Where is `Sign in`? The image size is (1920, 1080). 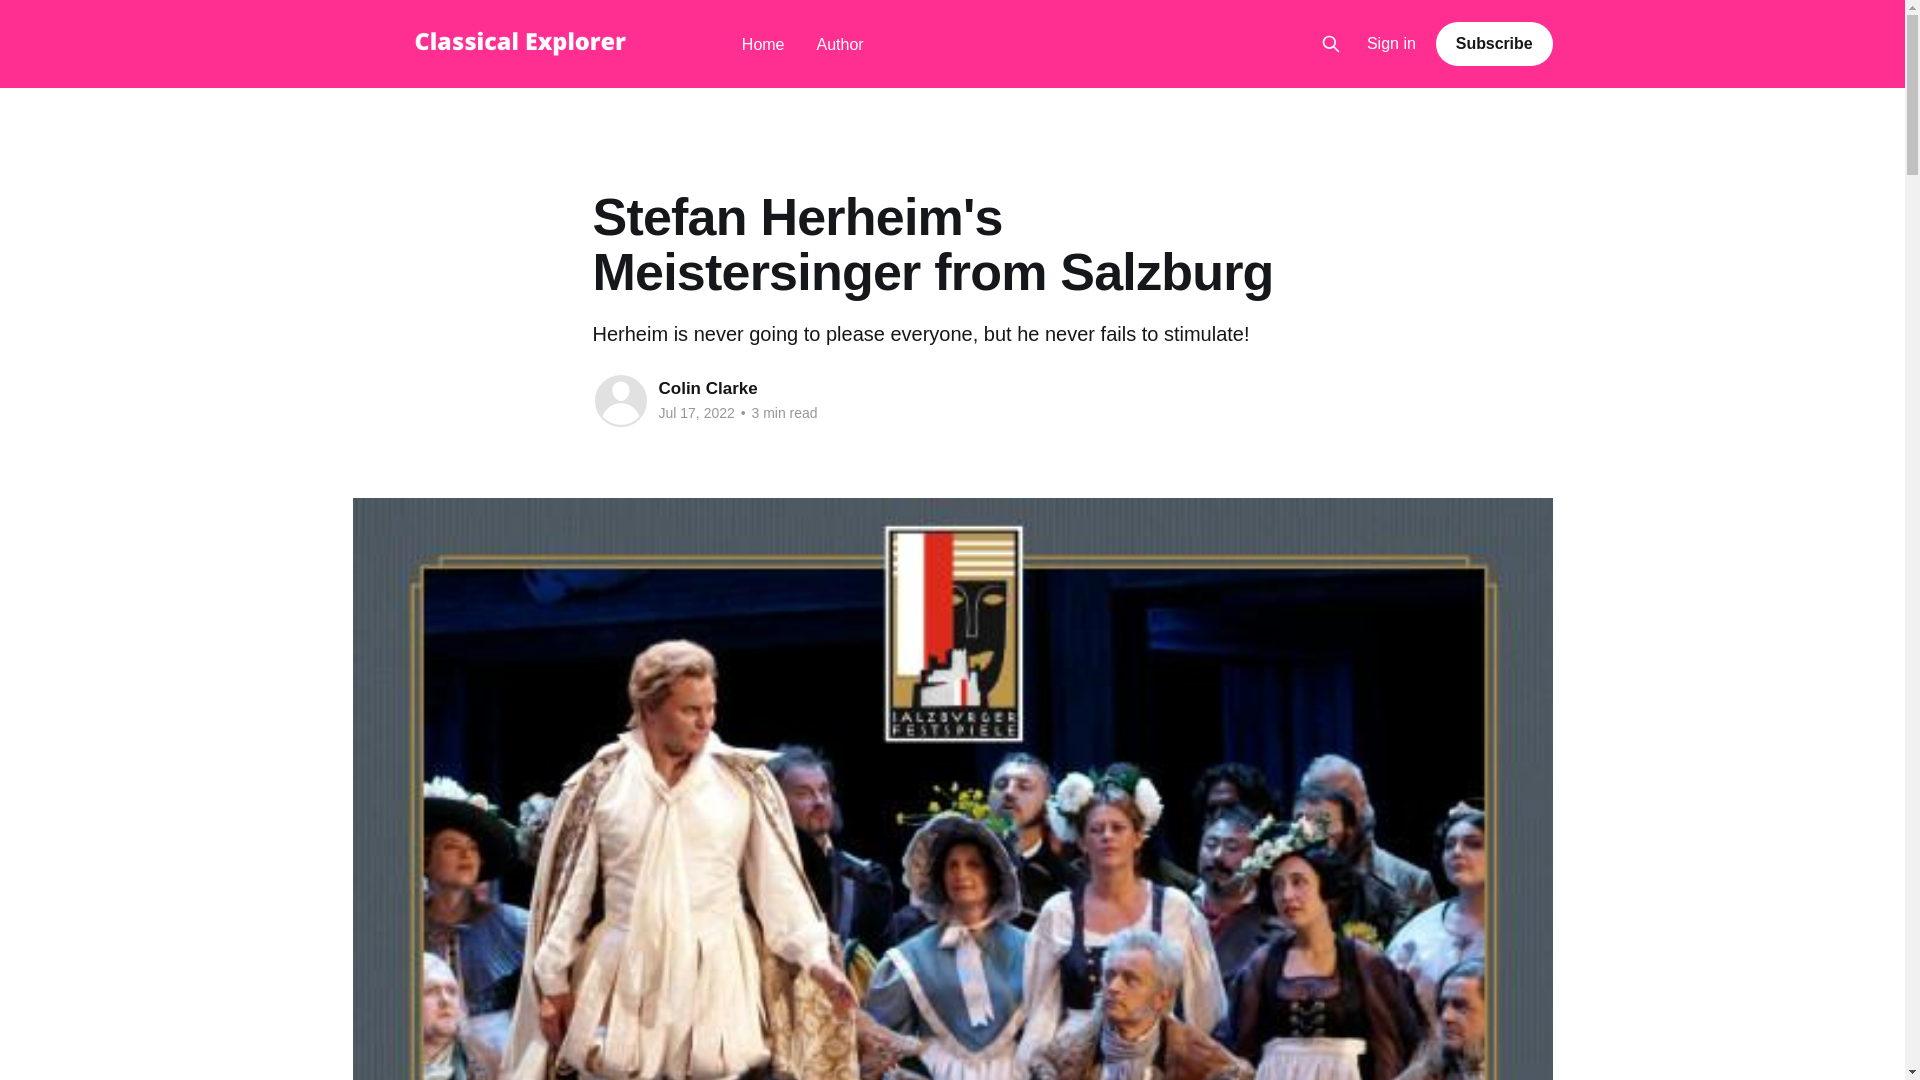 Sign in is located at coordinates (1392, 44).